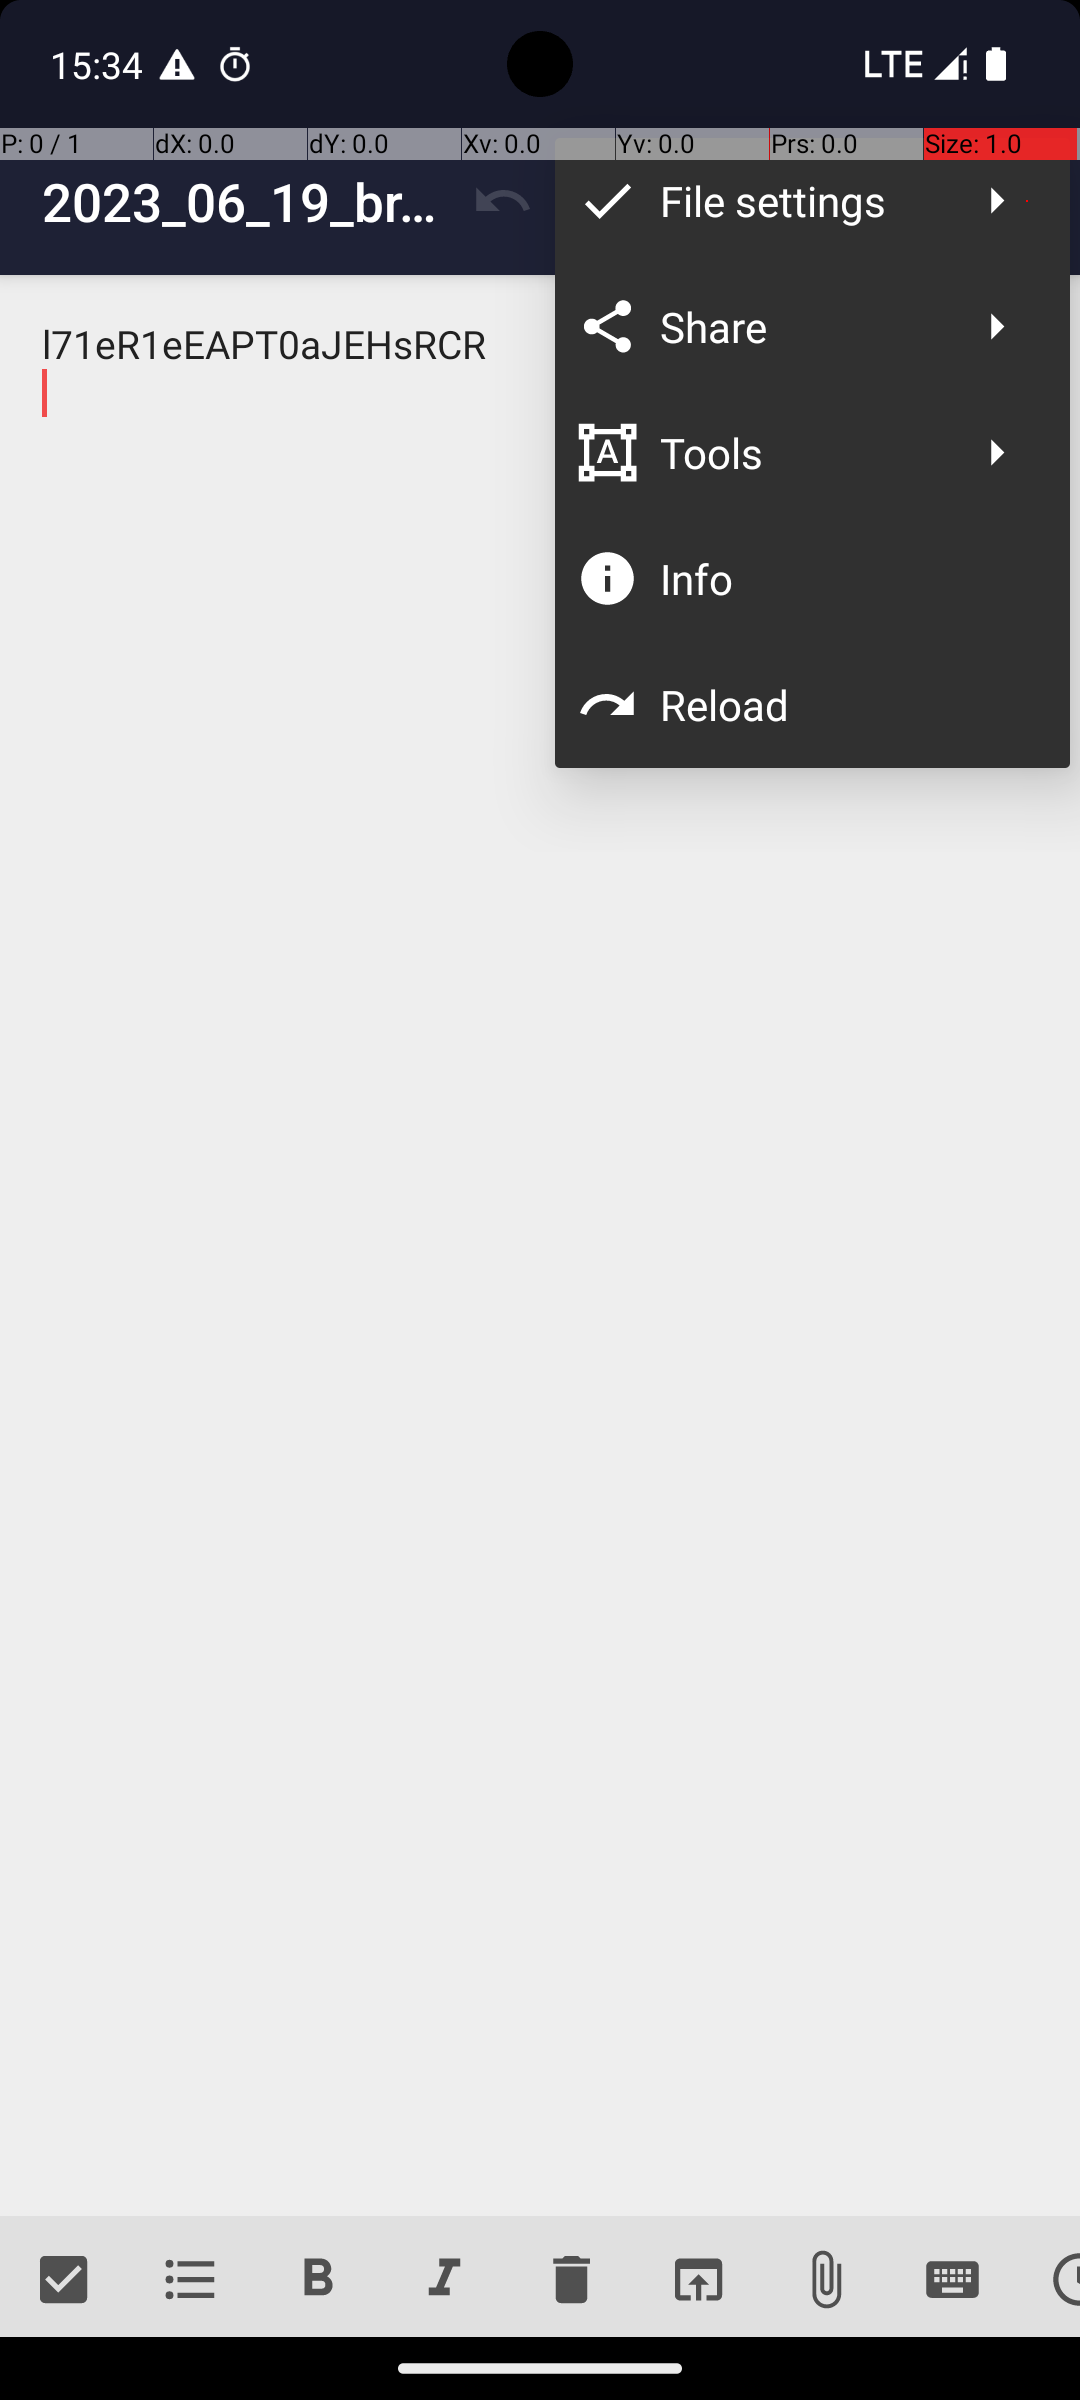 This screenshot has width=1080, height=2400. Describe the element at coordinates (844, 578) in the screenshot. I see `Info` at that location.